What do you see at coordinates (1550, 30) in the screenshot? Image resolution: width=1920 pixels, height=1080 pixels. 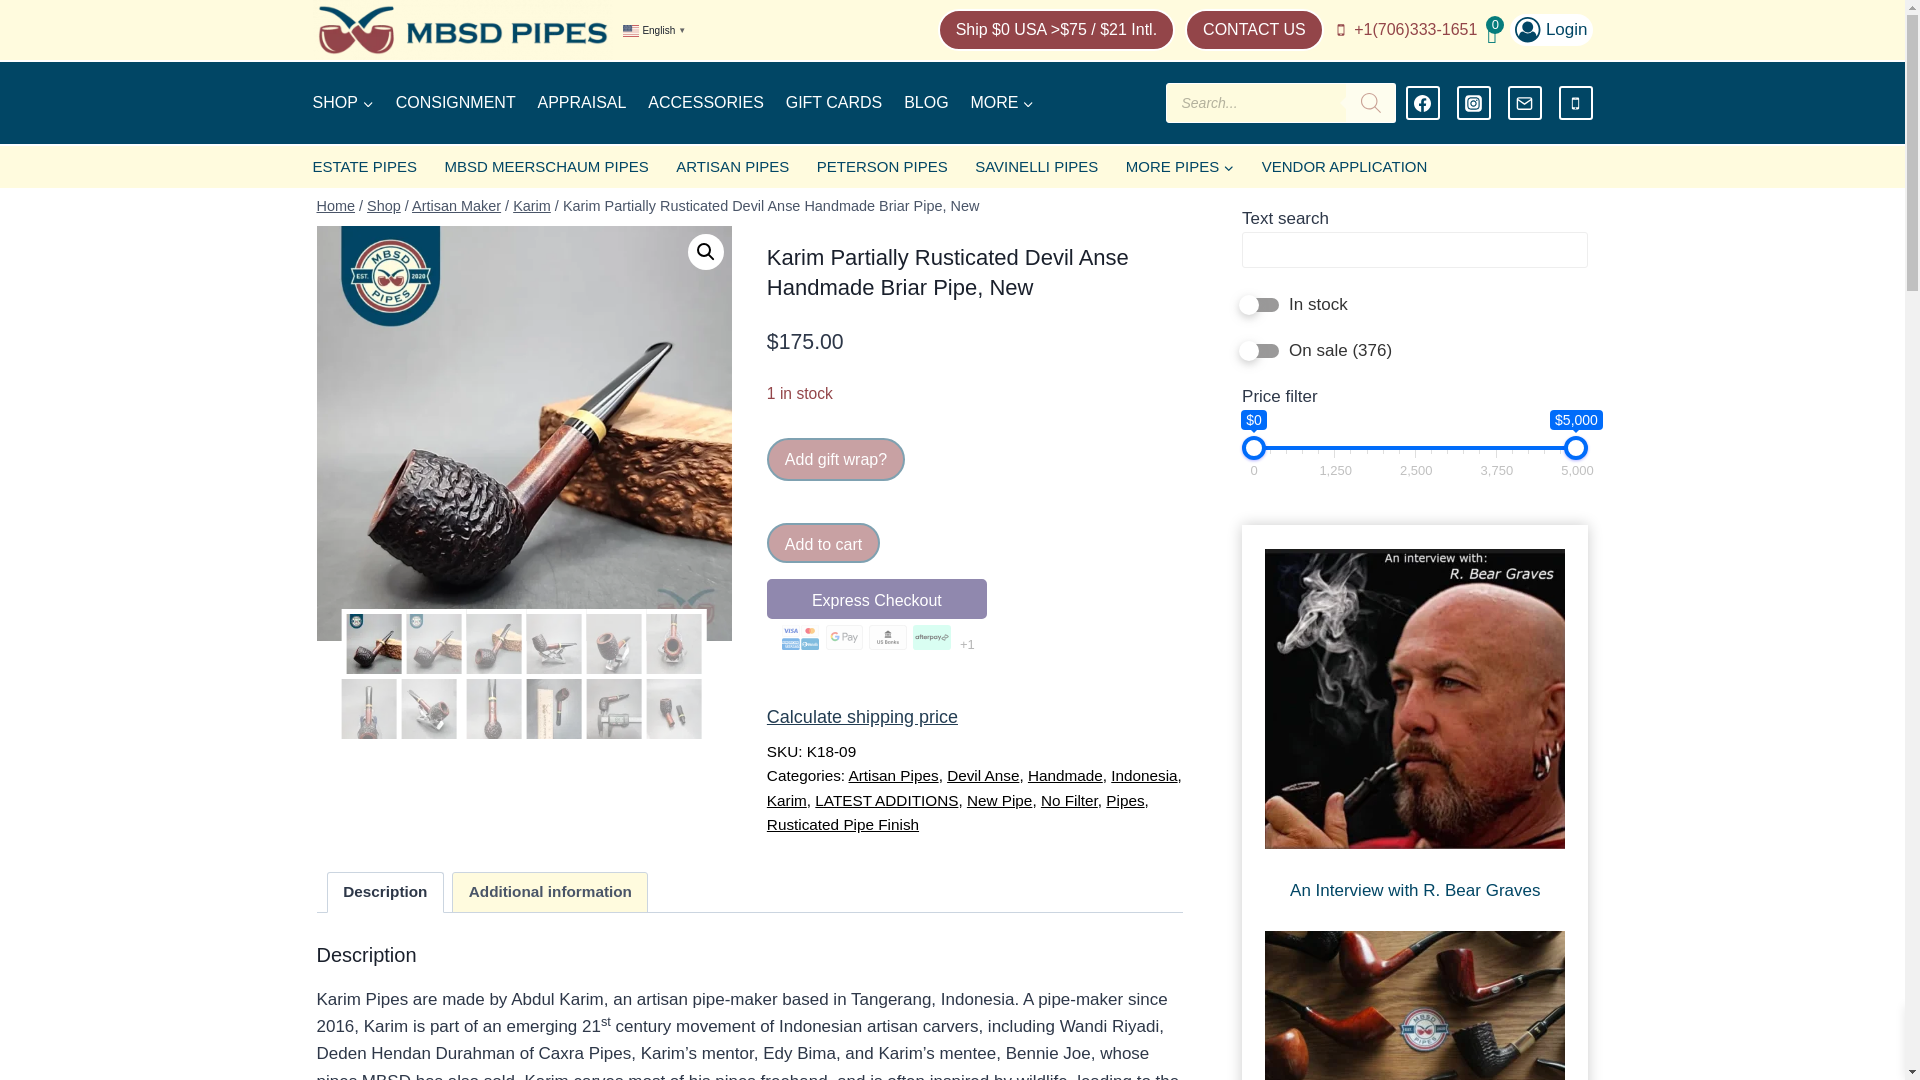 I see `Login` at bounding box center [1550, 30].